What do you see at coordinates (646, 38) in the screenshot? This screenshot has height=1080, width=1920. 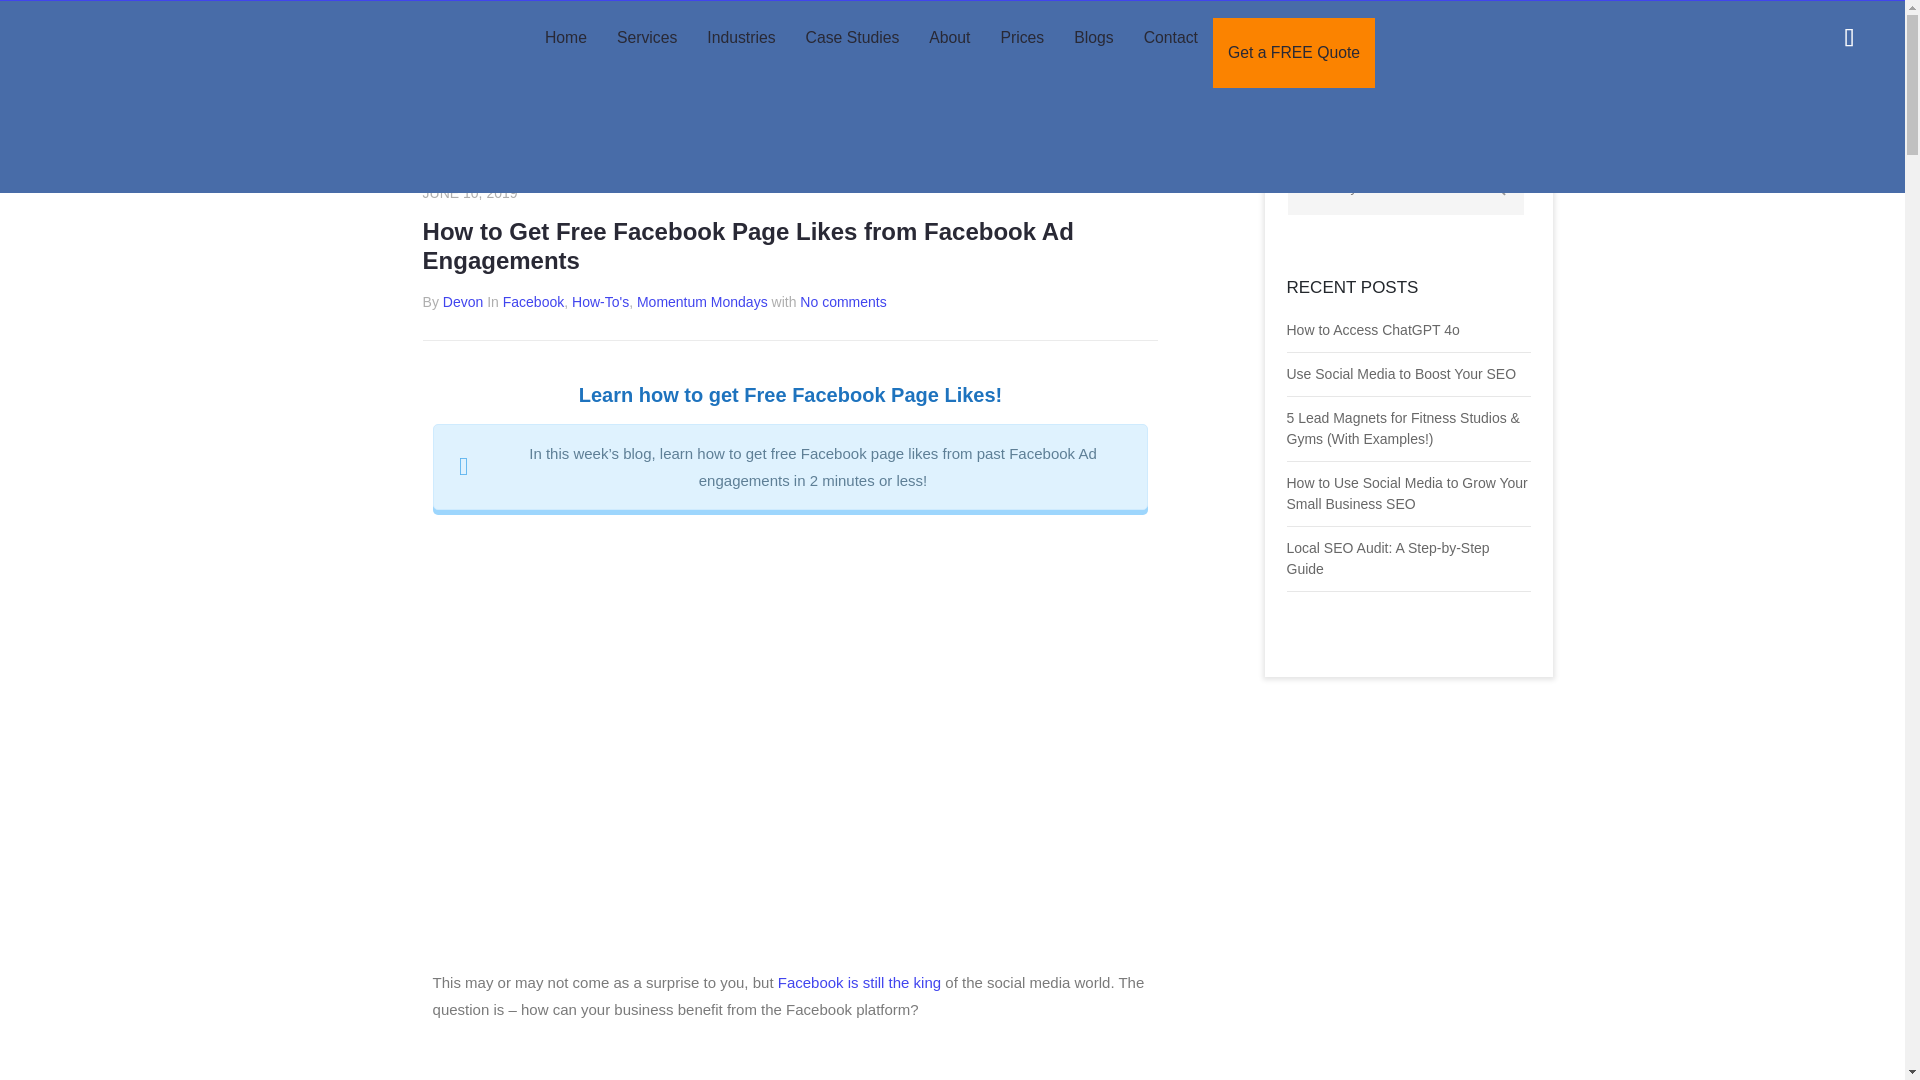 I see `Services` at bounding box center [646, 38].